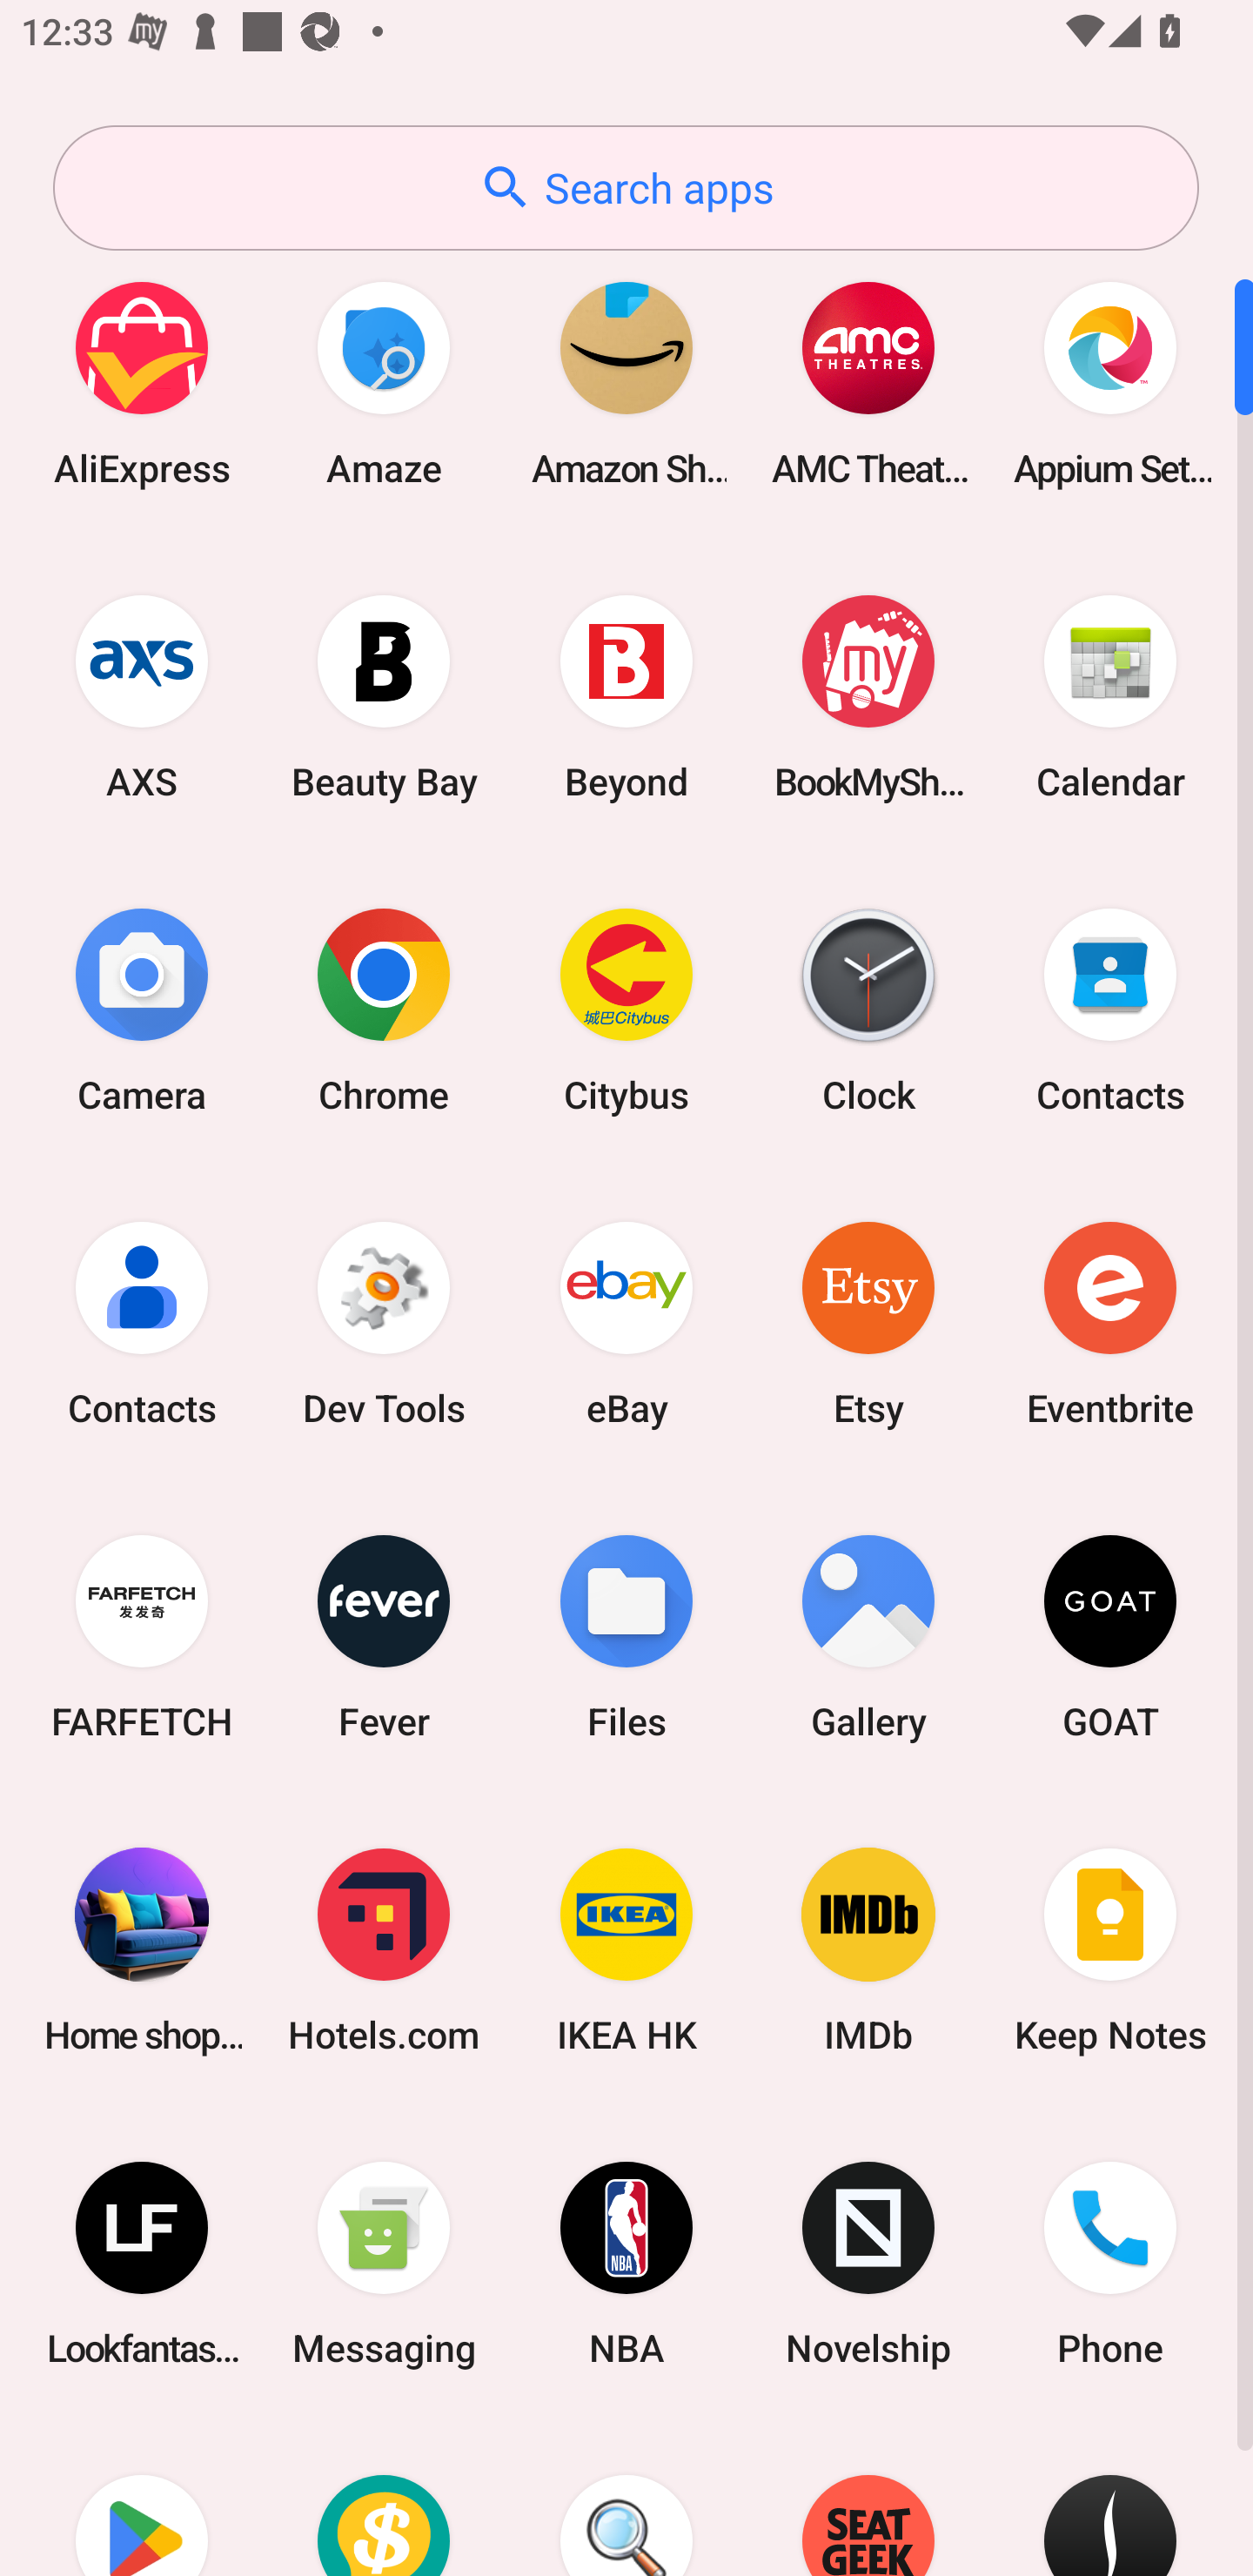 This screenshot has height=2576, width=1253. Describe the element at coordinates (384, 1949) in the screenshot. I see `Hotels.com` at that location.